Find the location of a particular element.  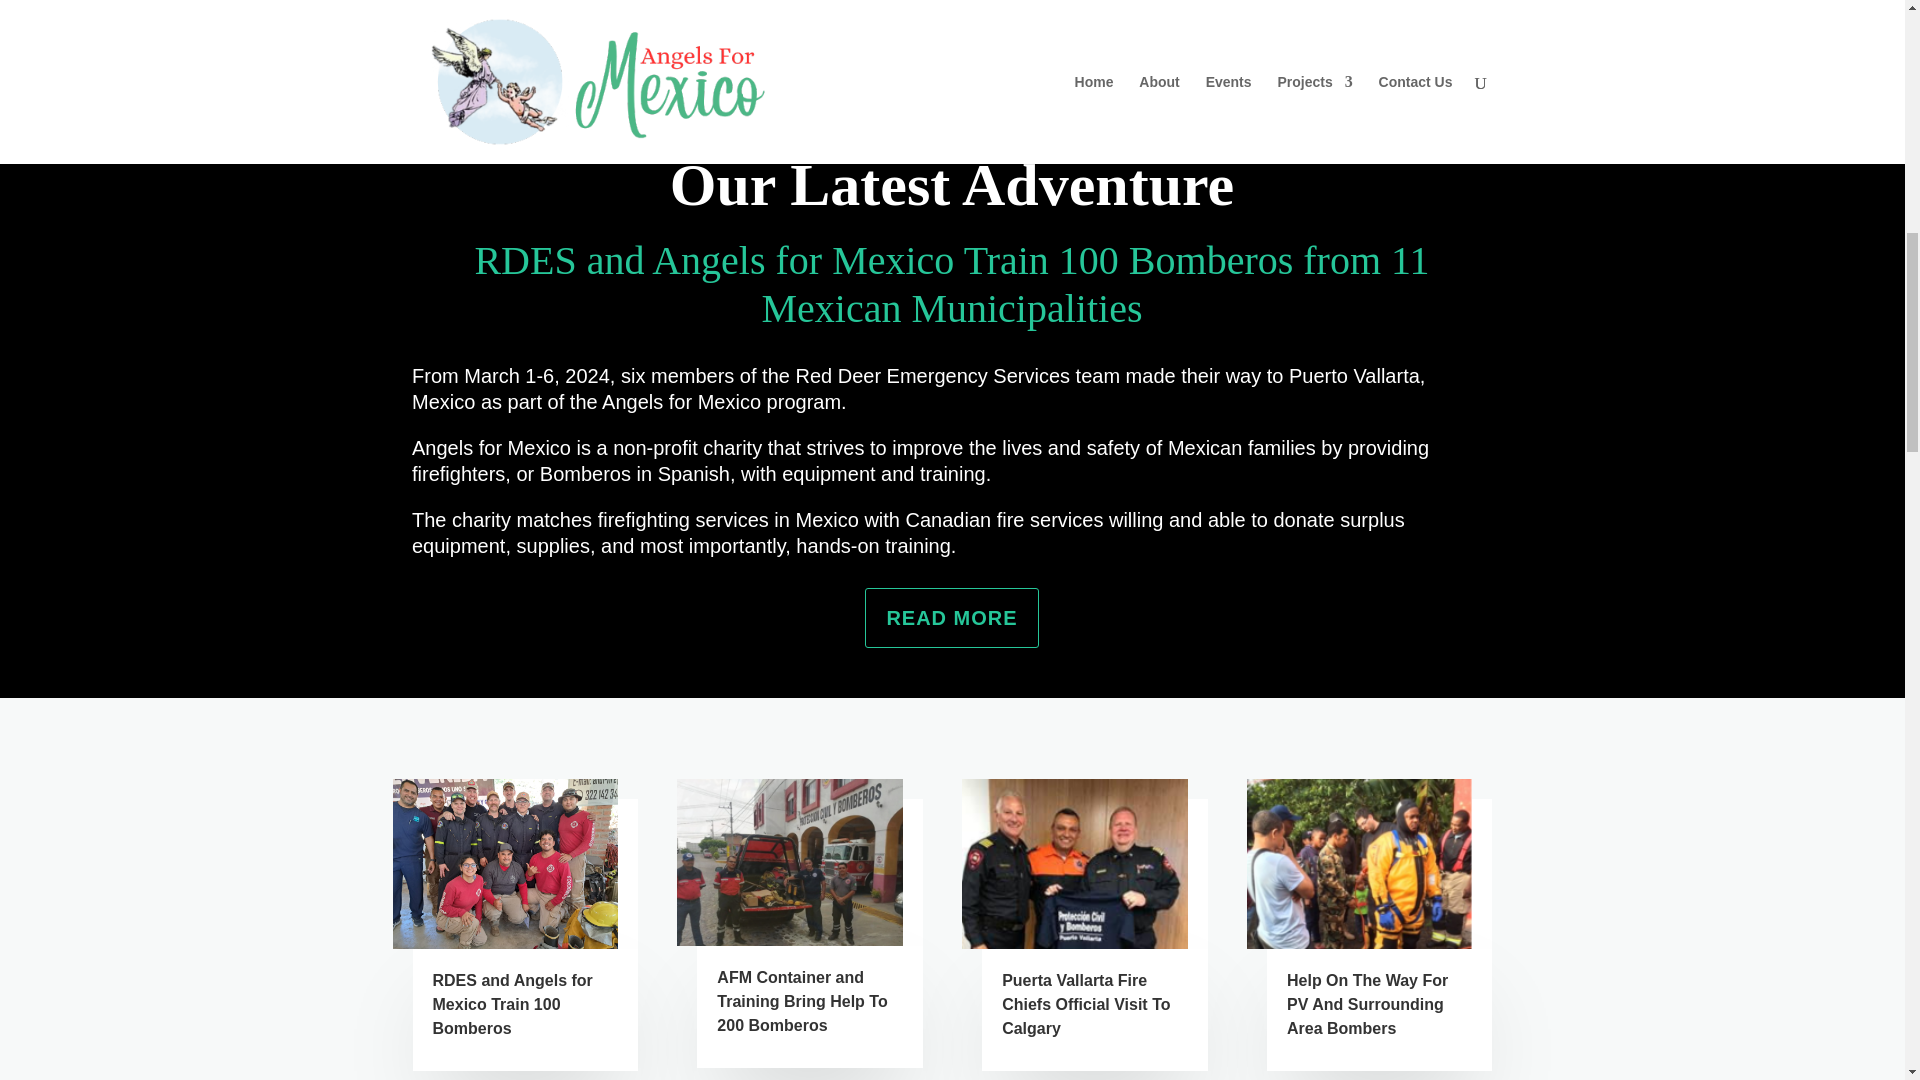

IMG-20240305-WA0096 is located at coordinates (504, 863).